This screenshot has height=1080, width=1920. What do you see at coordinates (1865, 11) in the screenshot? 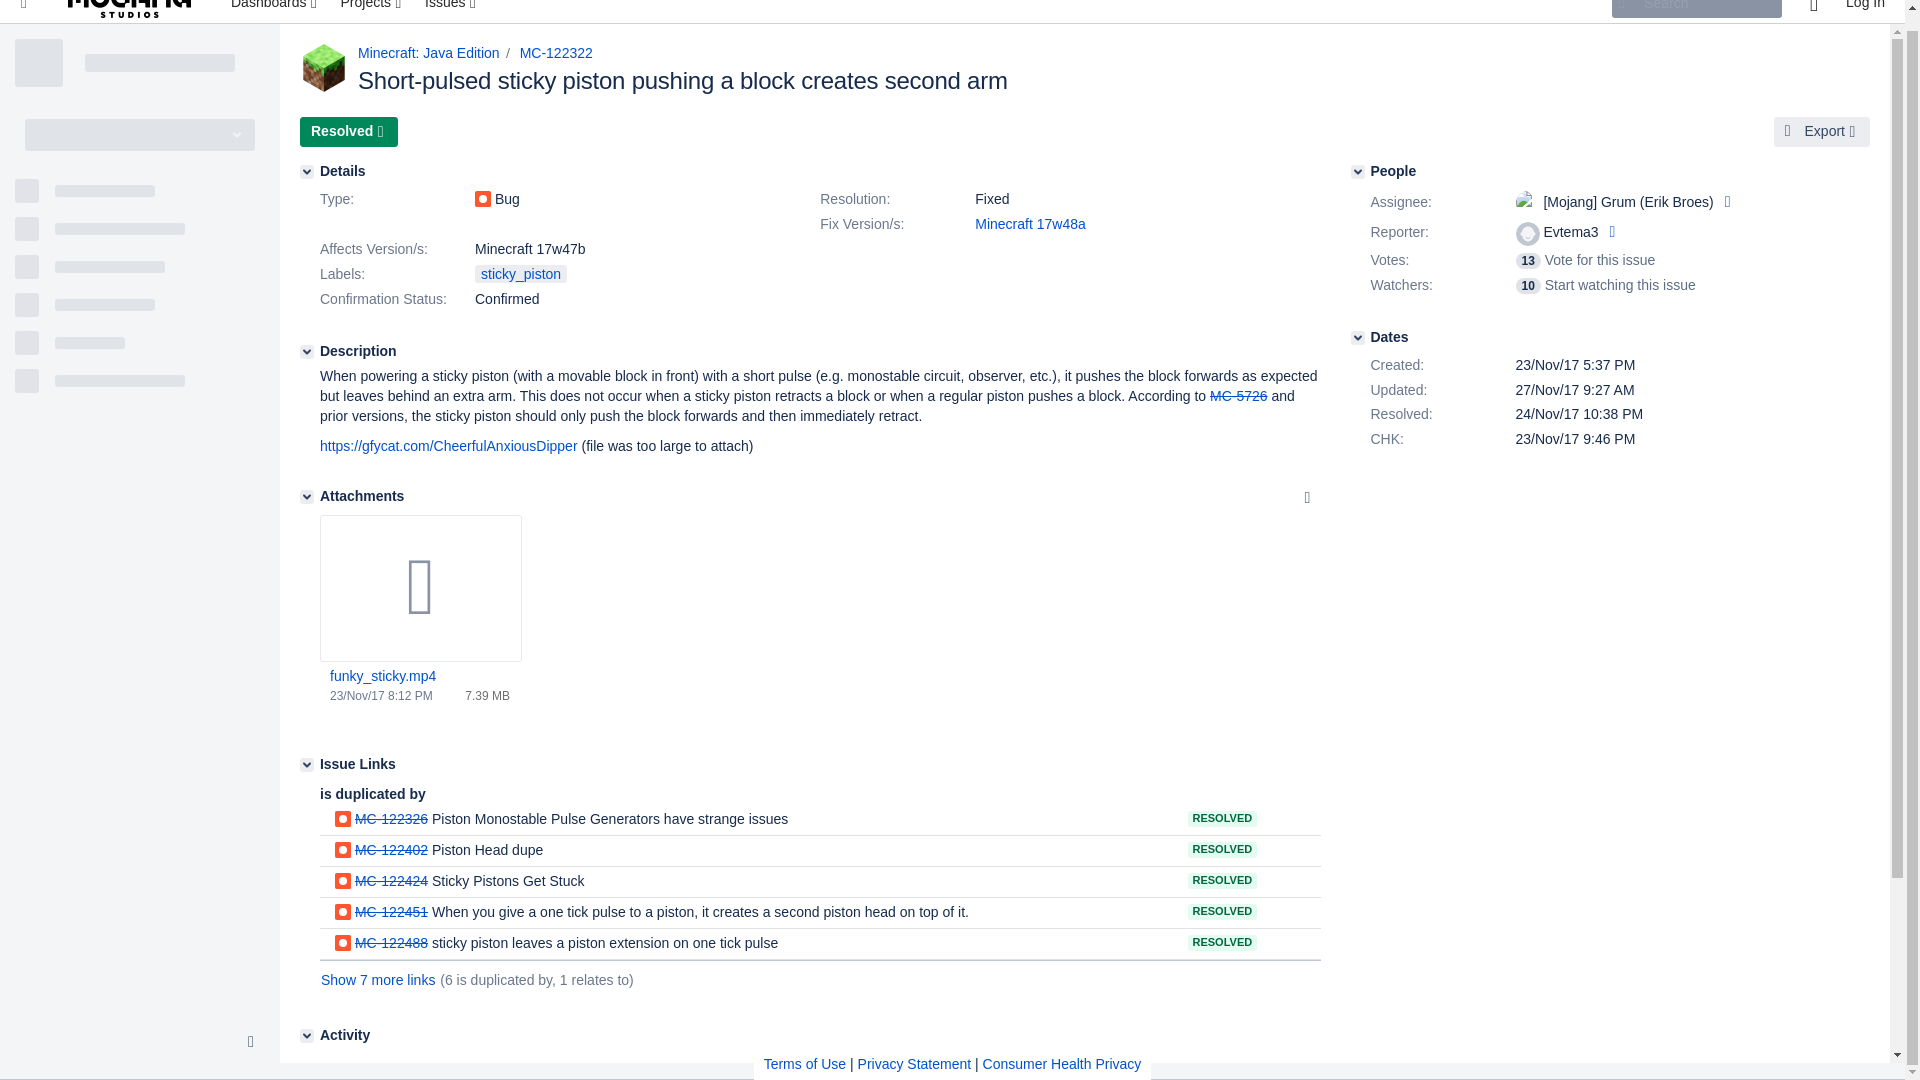
I see `Log In` at bounding box center [1865, 11].